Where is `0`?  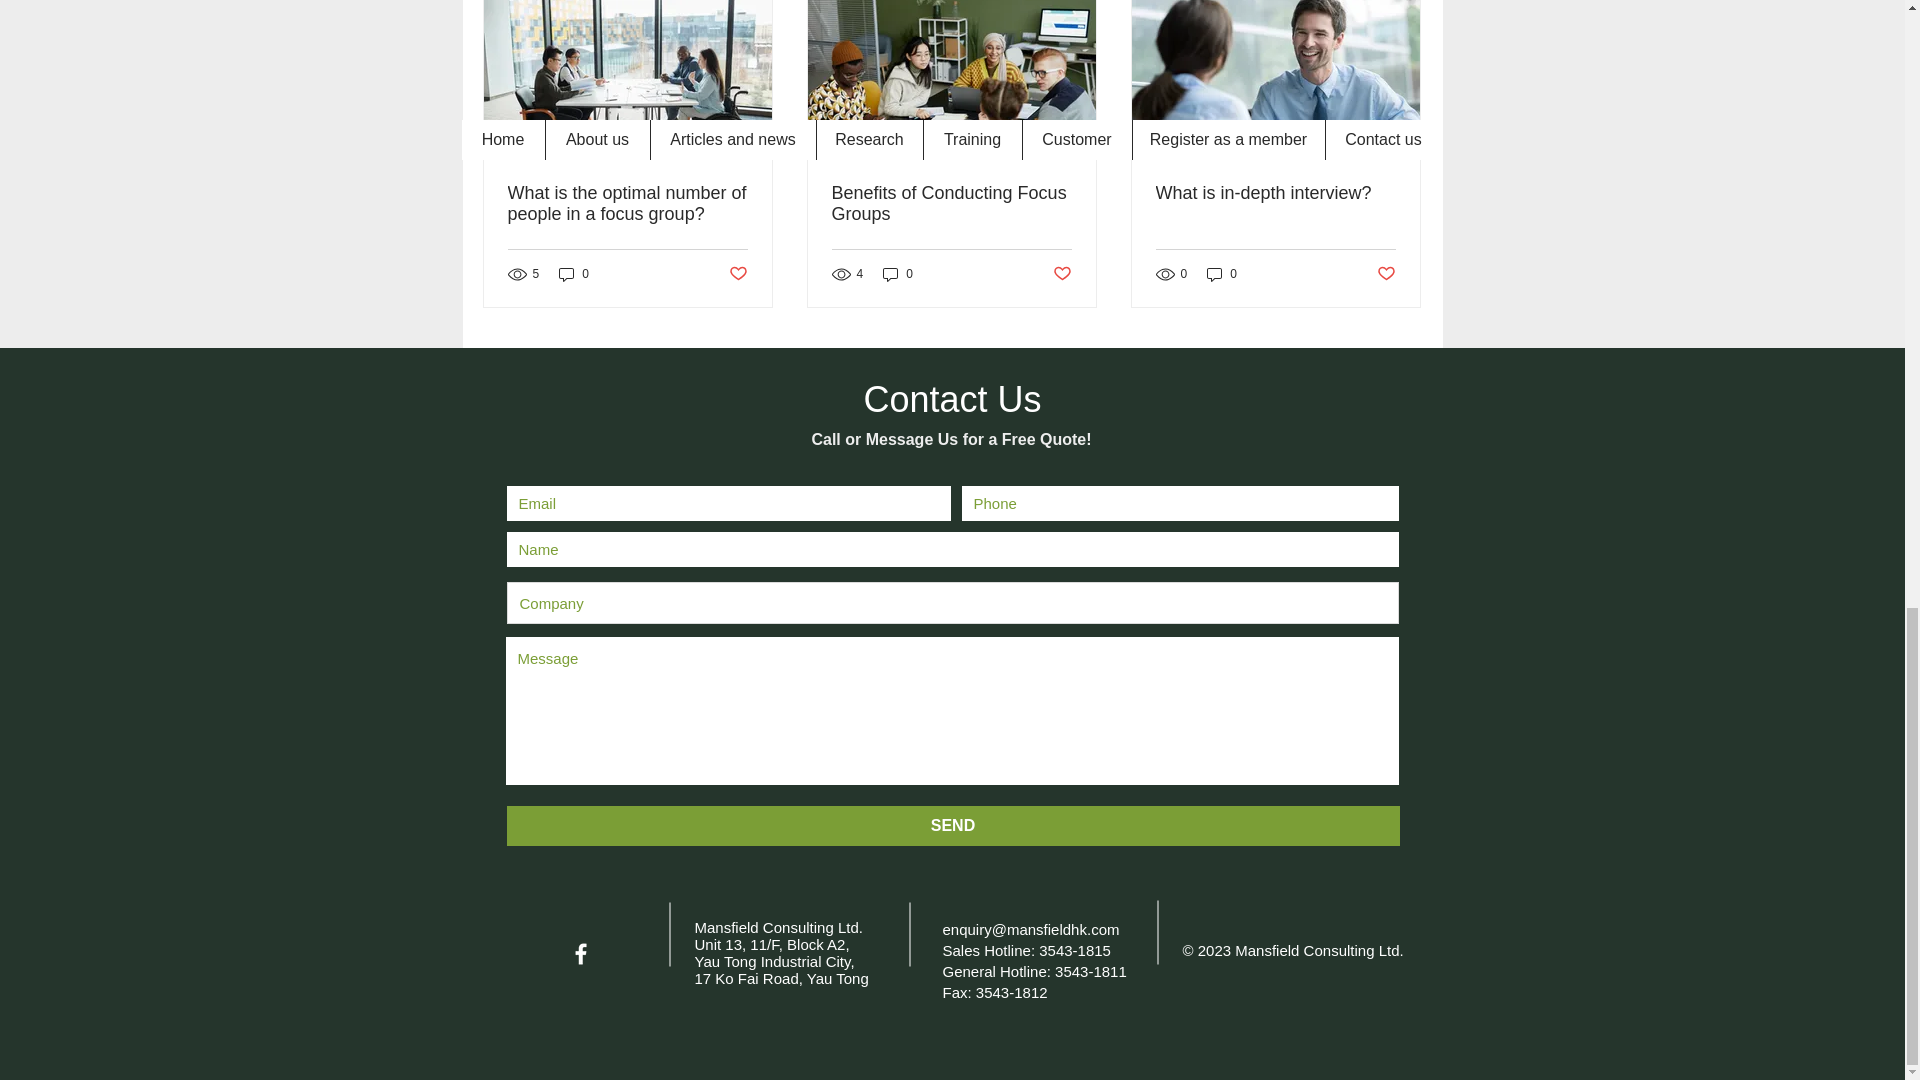
0 is located at coordinates (898, 274).